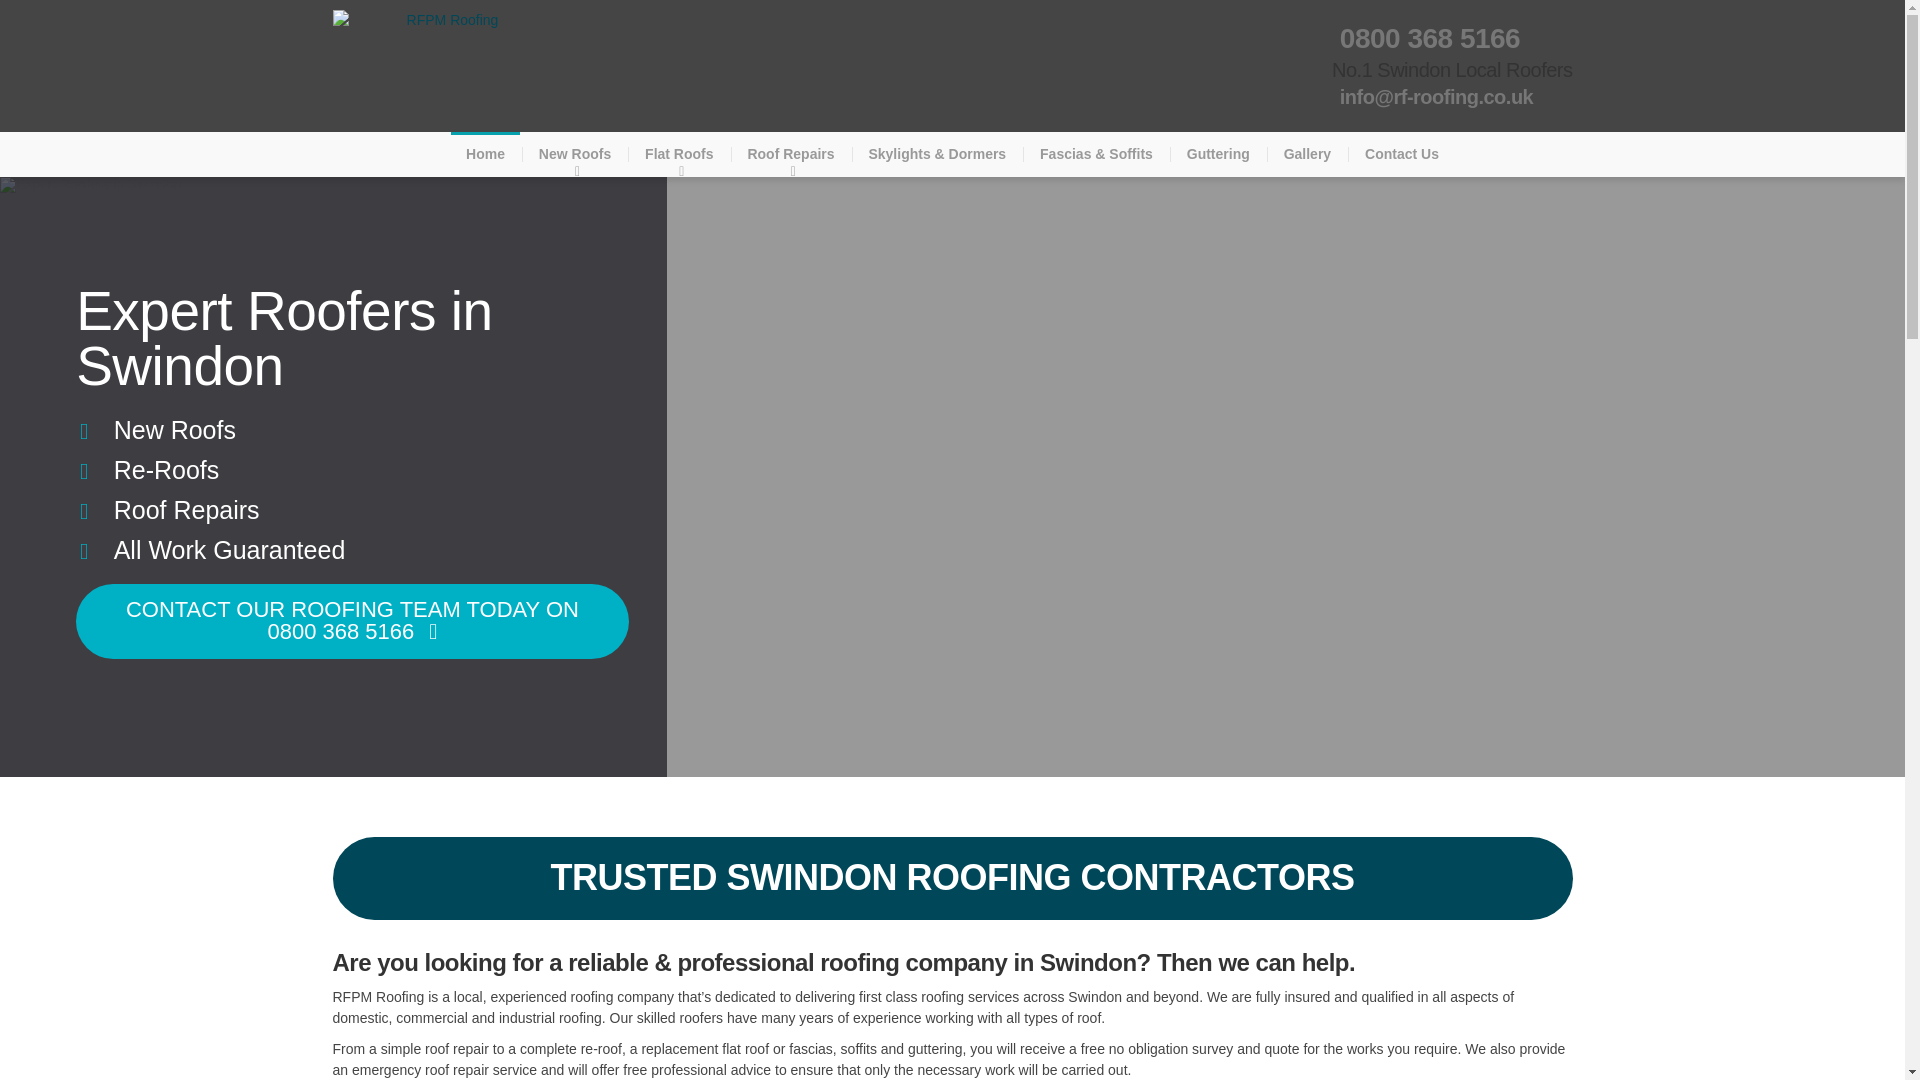  Describe the element at coordinates (678, 154) in the screenshot. I see `Flat Roofs` at that location.